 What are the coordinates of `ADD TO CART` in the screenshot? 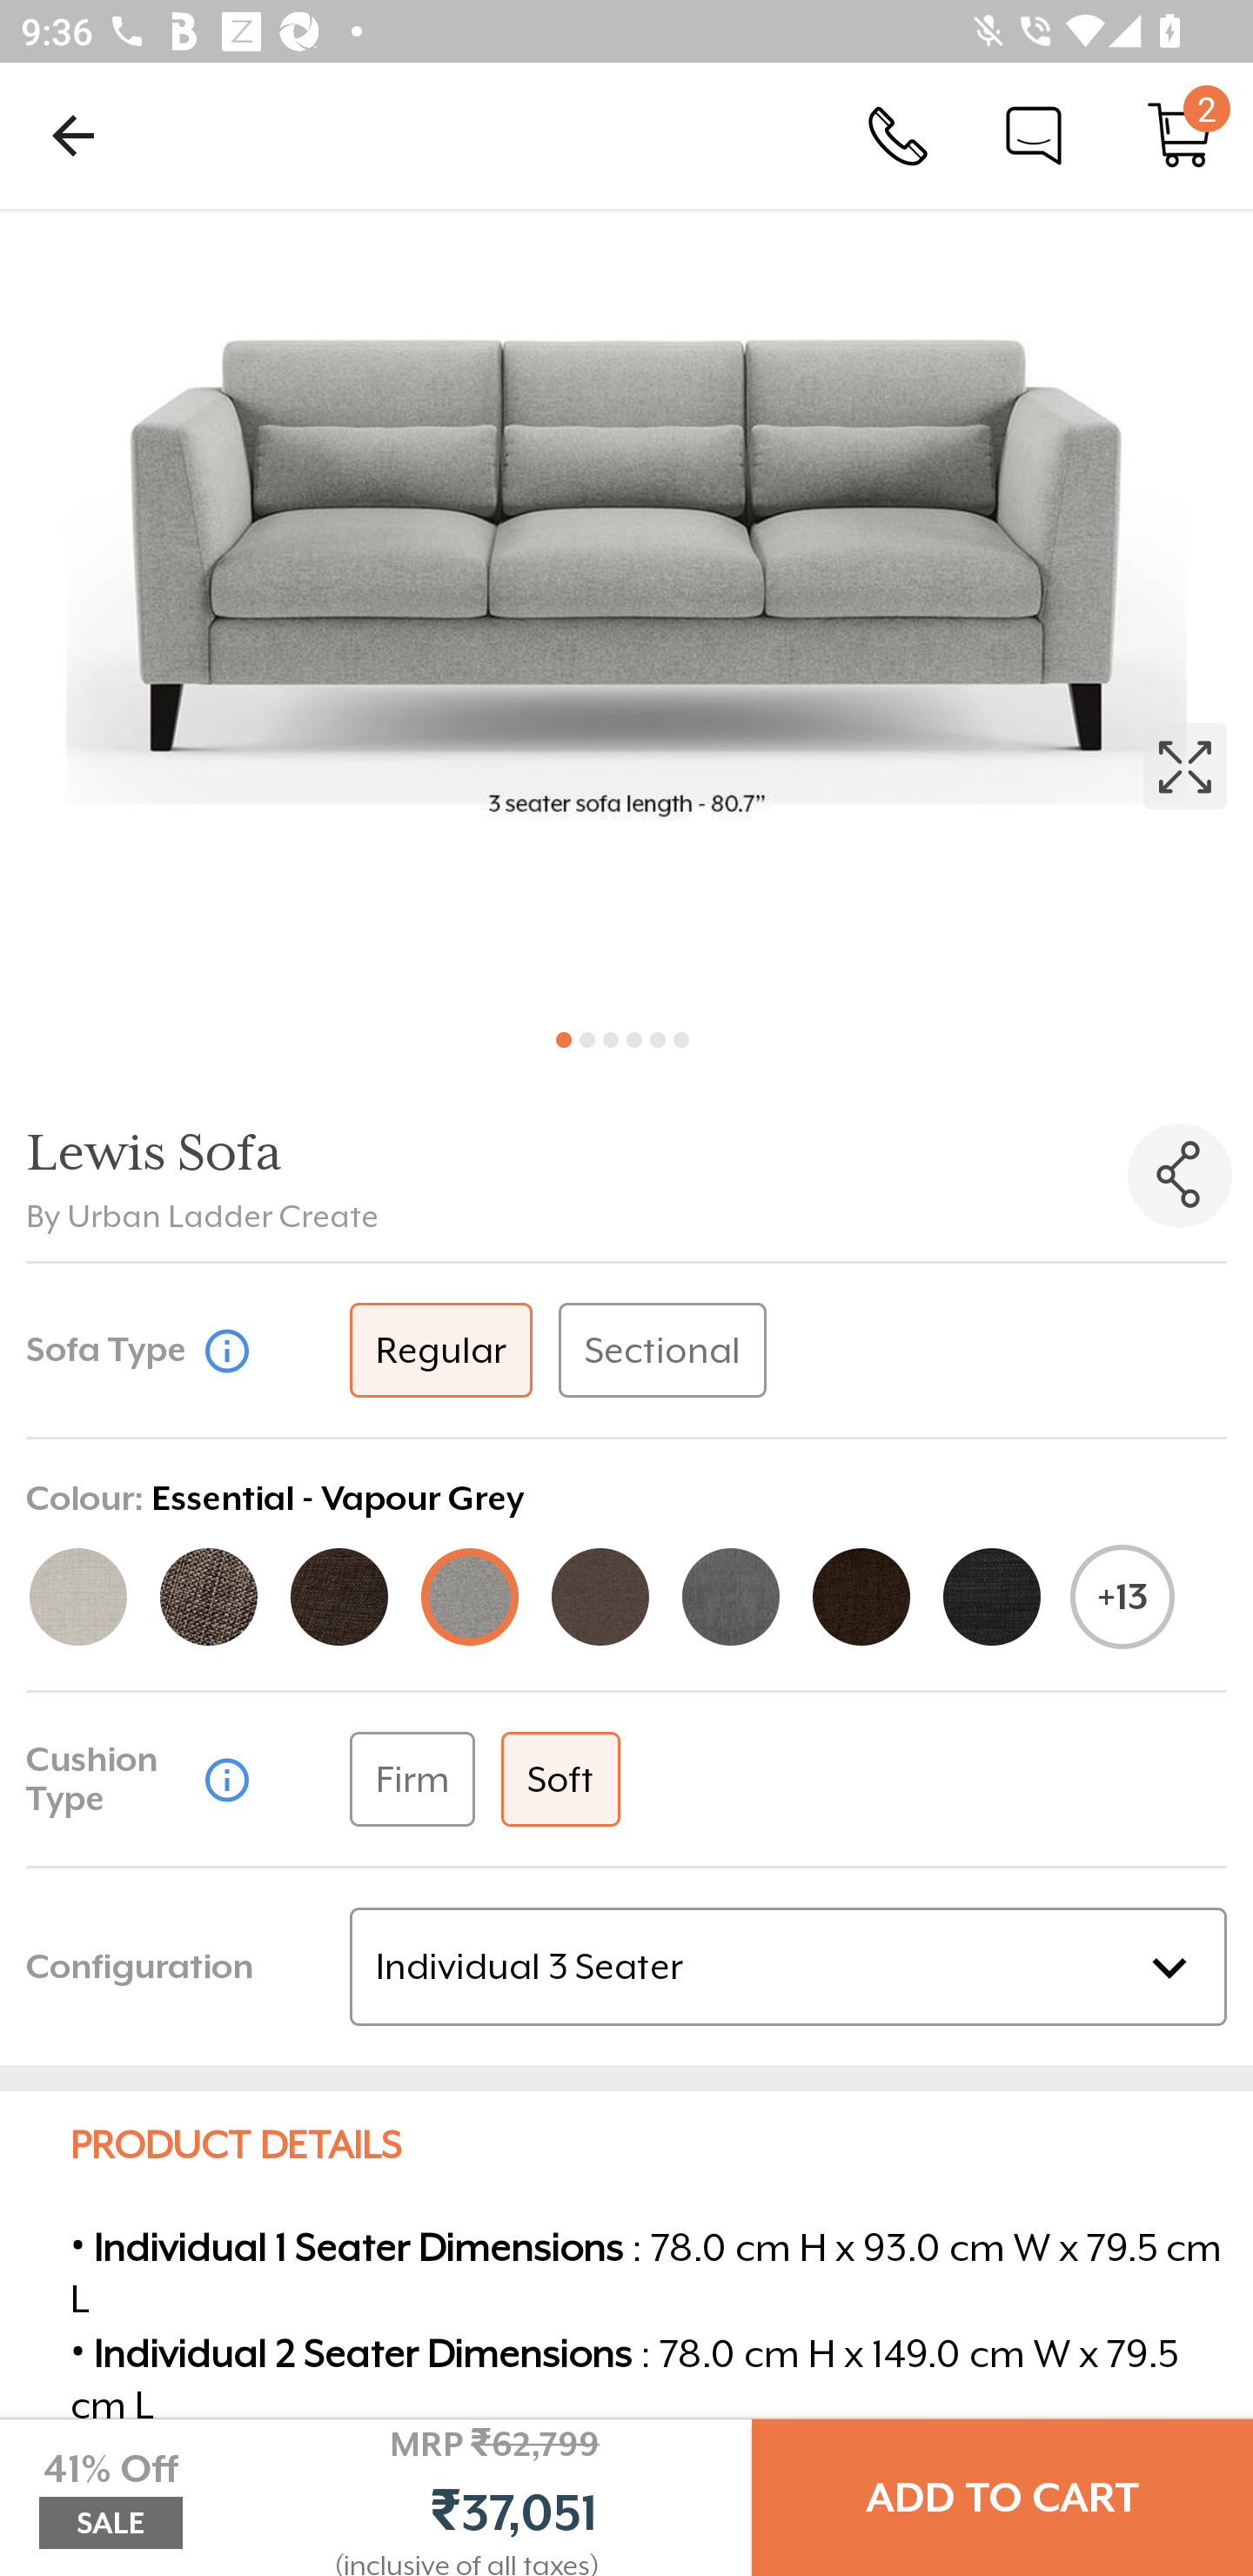 It's located at (1002, 2498).